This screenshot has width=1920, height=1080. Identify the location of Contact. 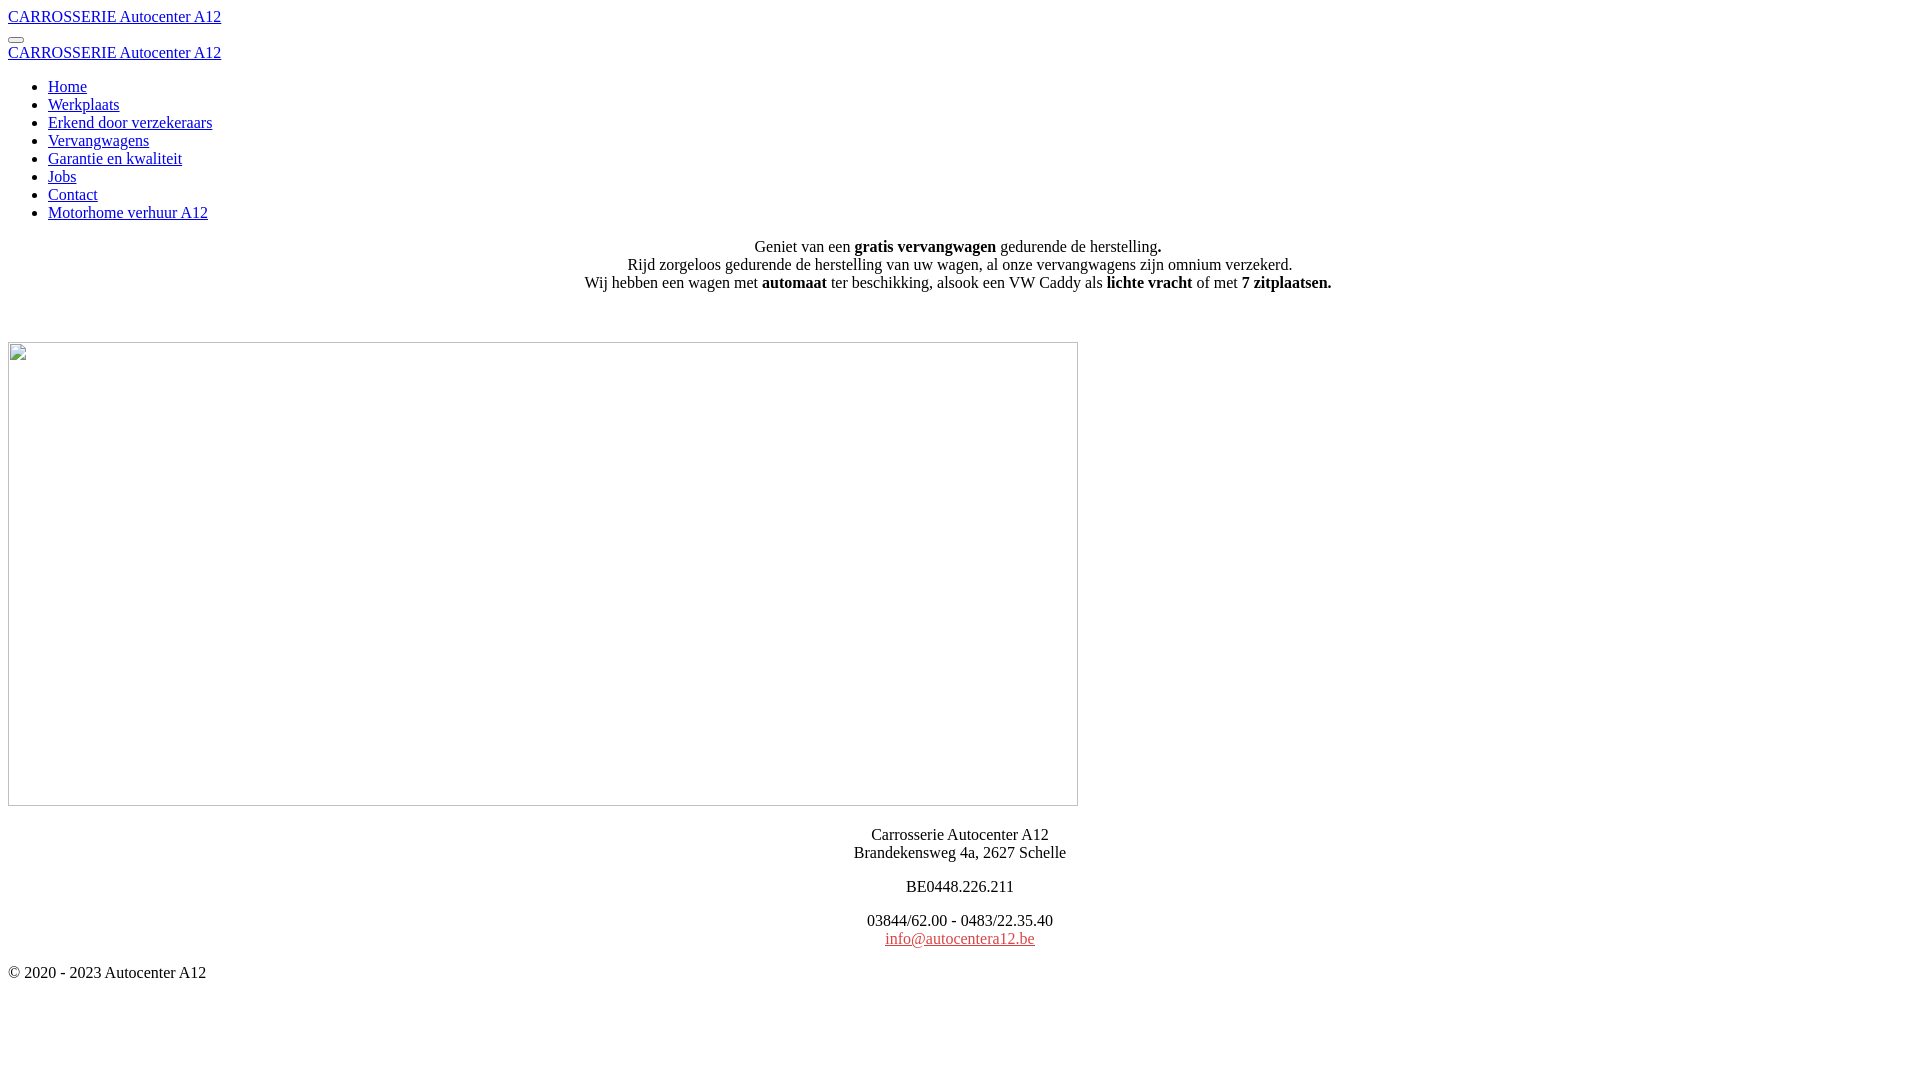
(73, 194).